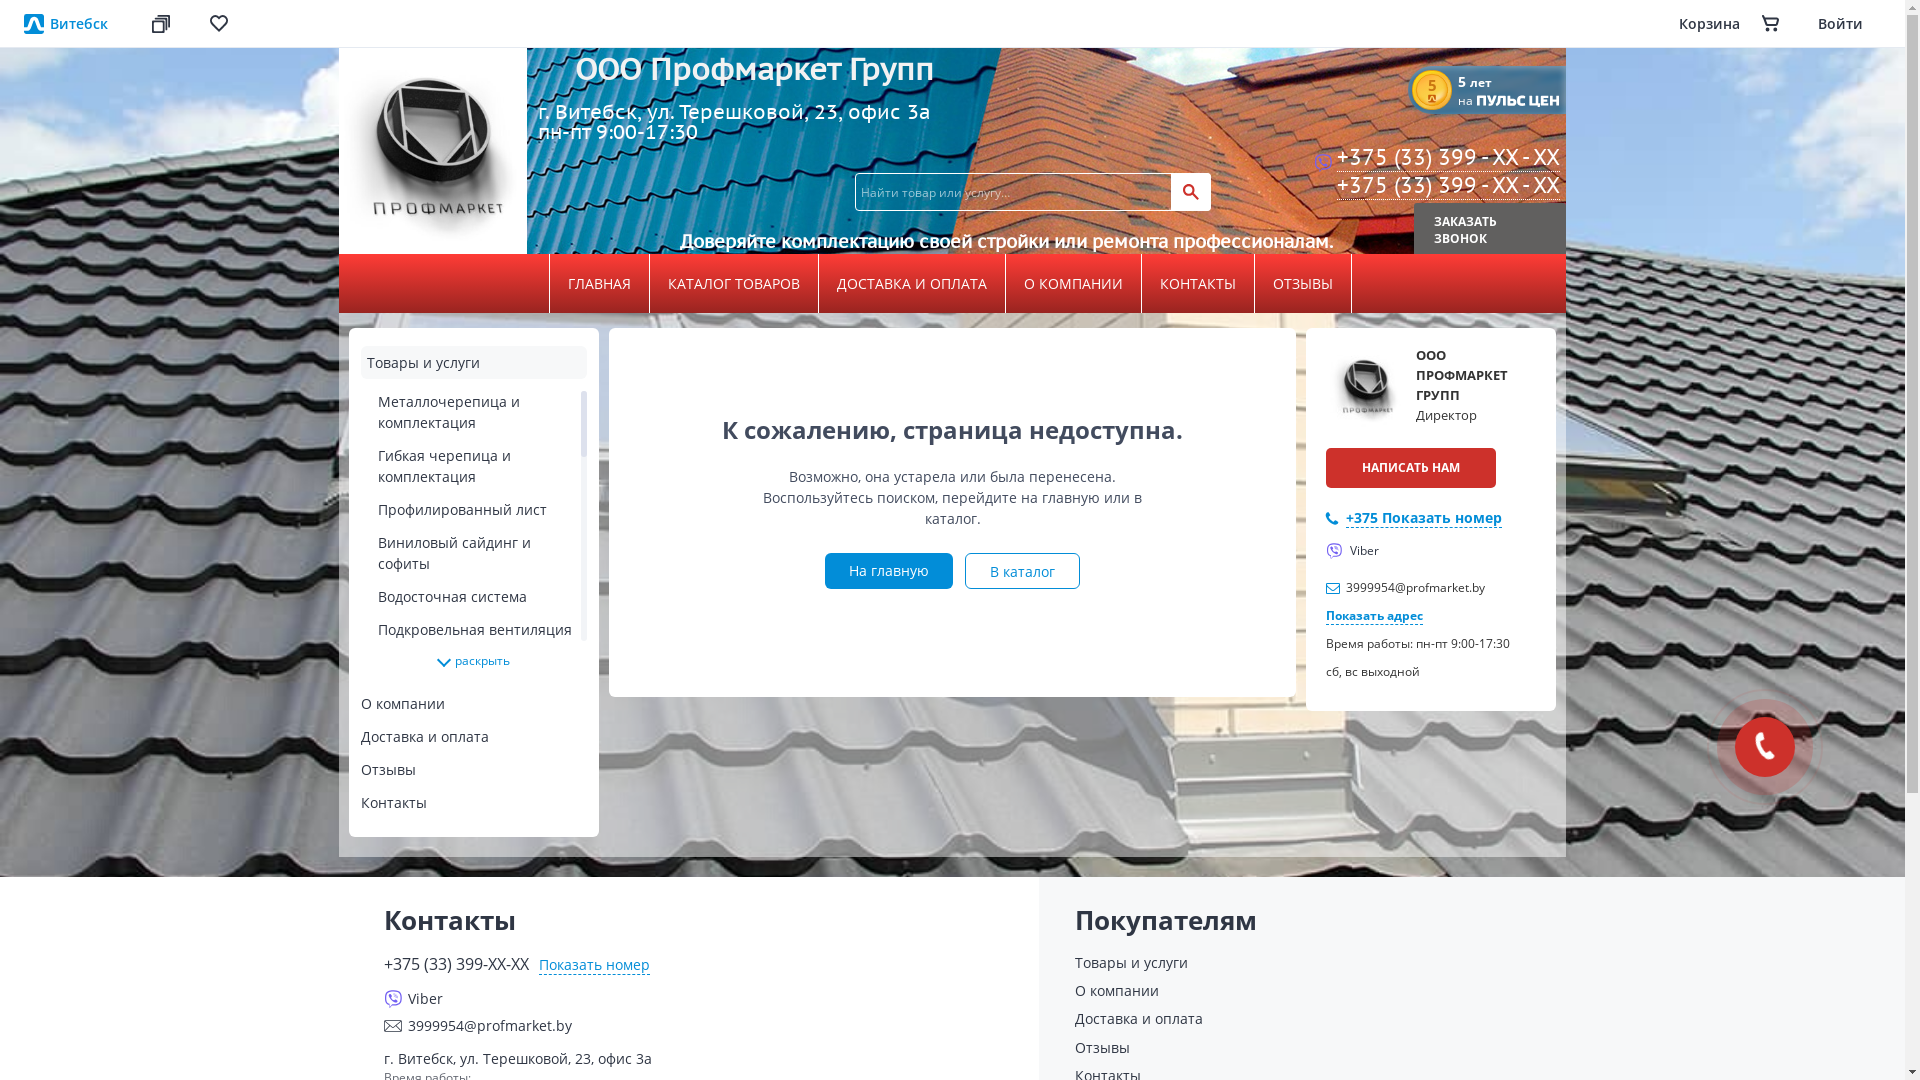  Describe the element at coordinates (700, 1026) in the screenshot. I see `3999954@profmarket.by` at that location.